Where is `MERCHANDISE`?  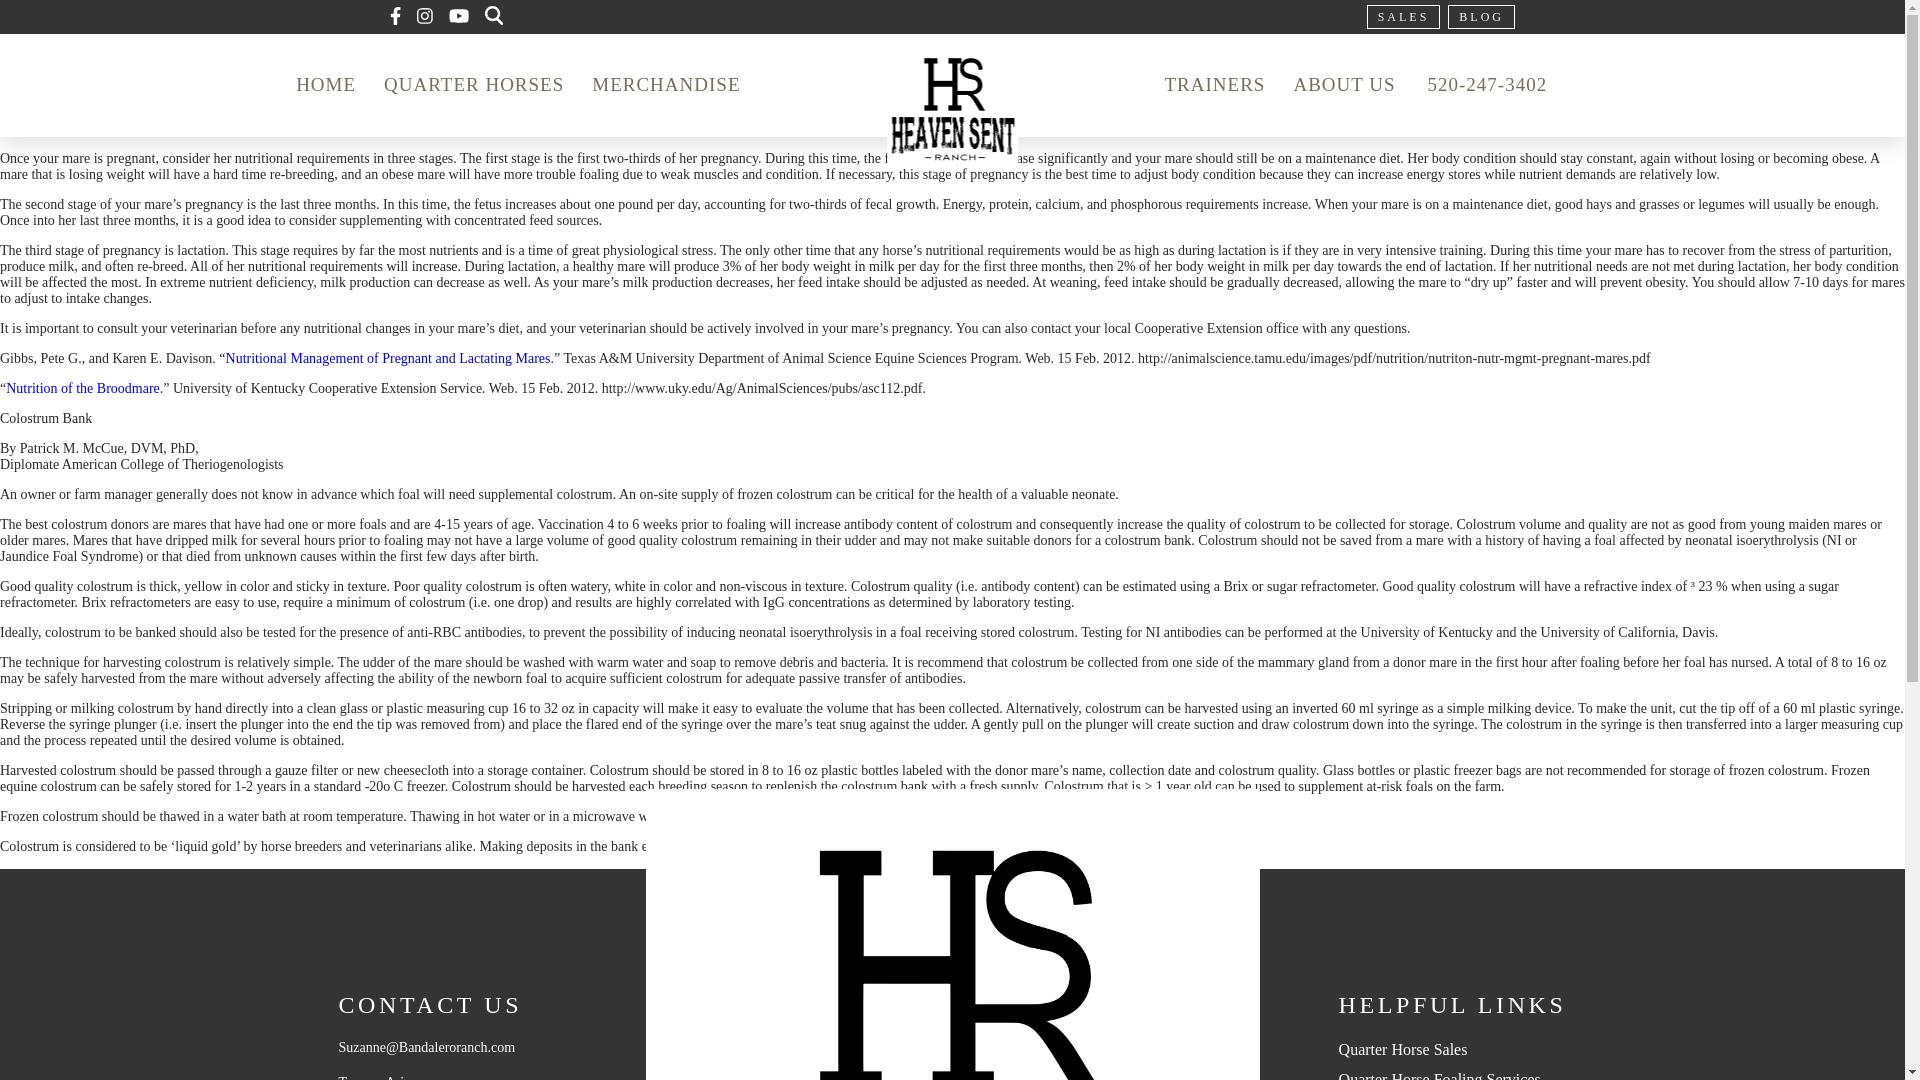
MERCHANDISE is located at coordinates (666, 84).